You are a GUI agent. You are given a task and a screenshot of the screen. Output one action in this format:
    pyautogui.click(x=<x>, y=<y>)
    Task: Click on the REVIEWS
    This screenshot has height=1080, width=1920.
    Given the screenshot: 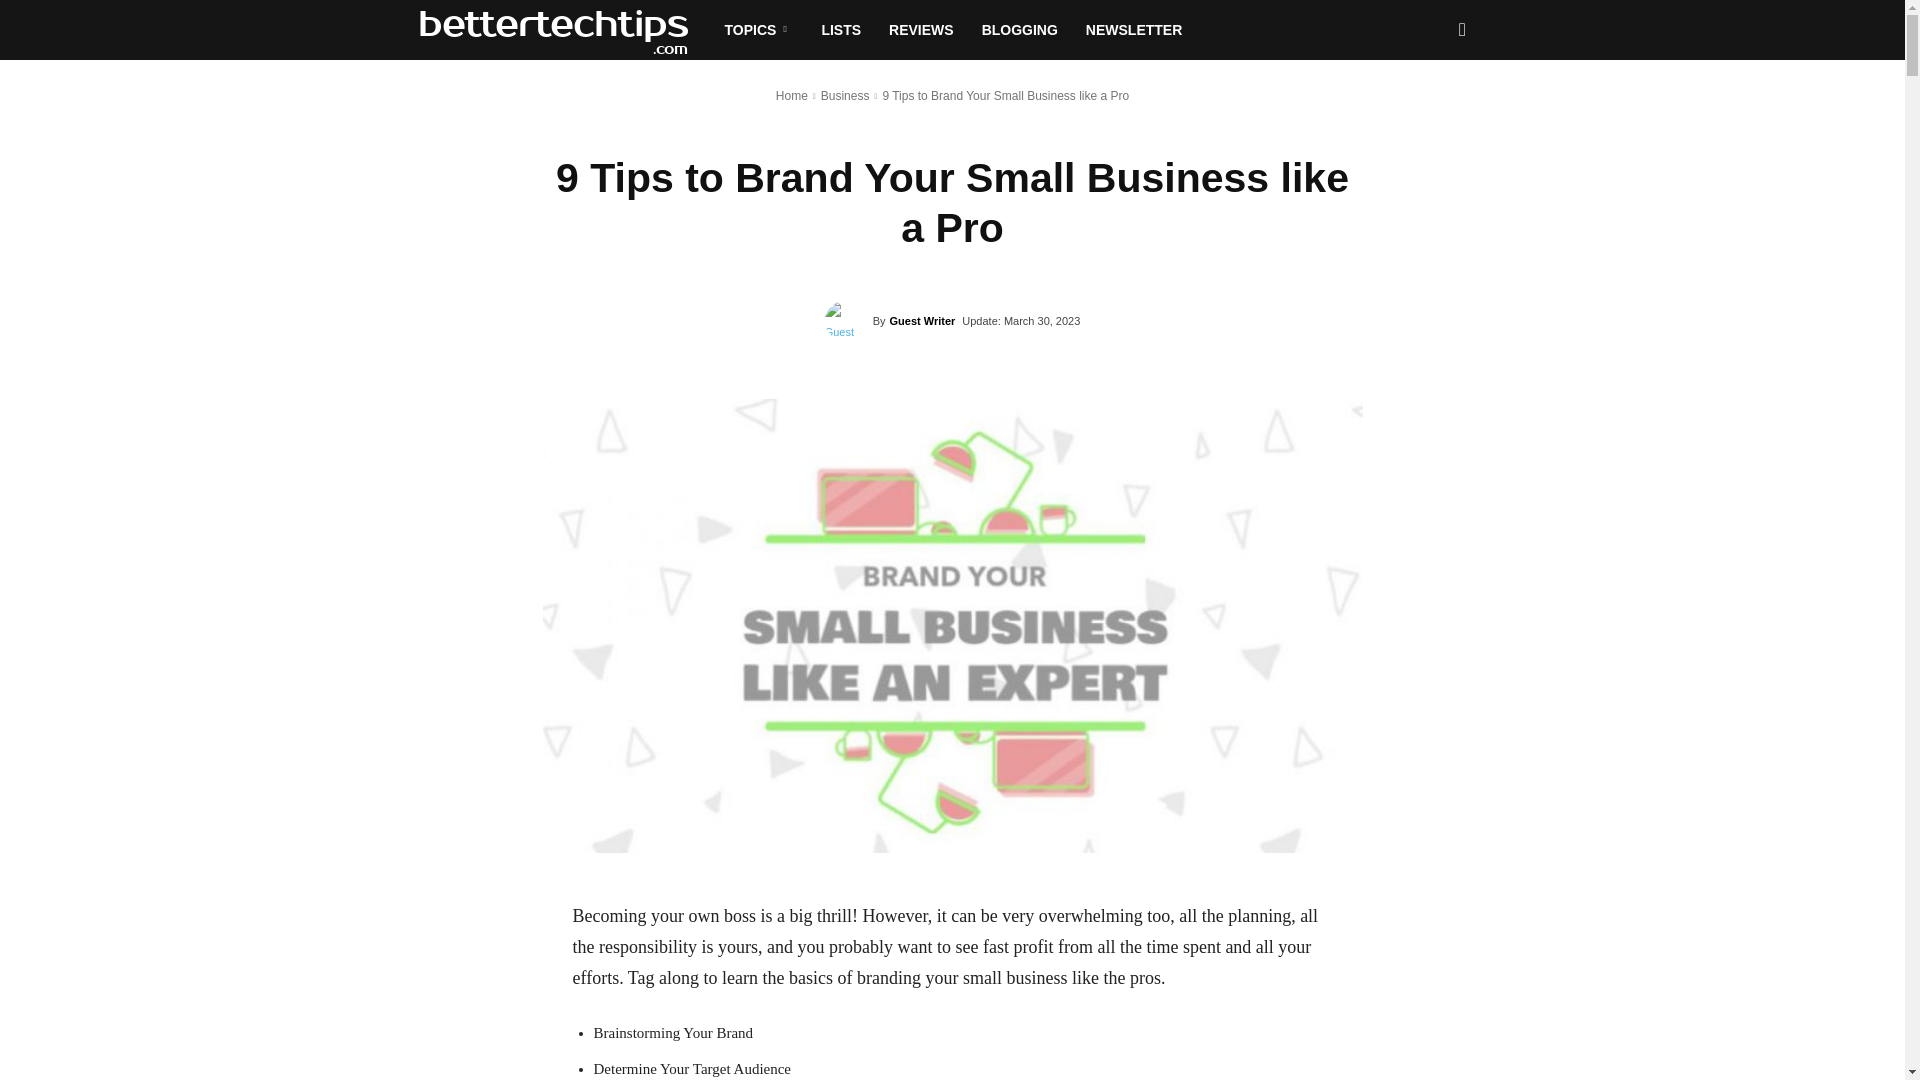 What is the action you would take?
    pyautogui.click(x=921, y=30)
    